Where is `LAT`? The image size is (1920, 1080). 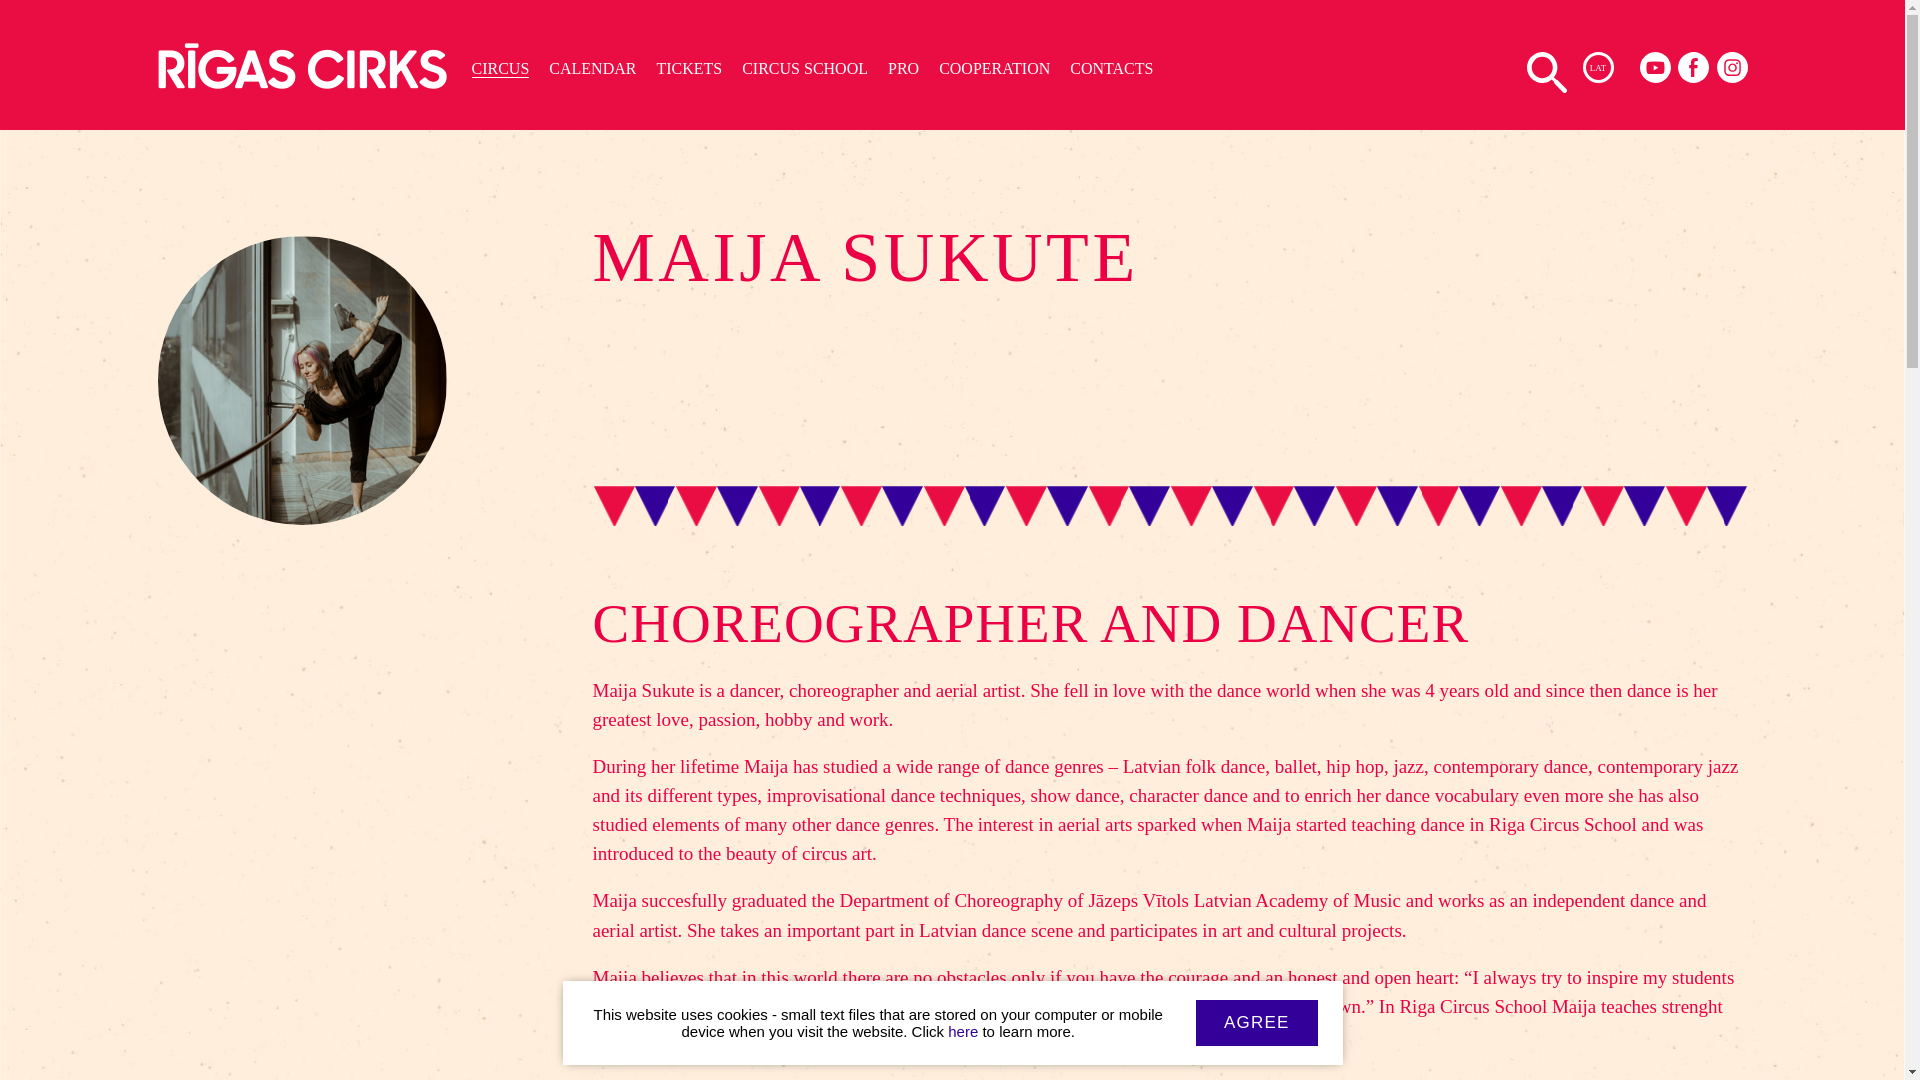 LAT is located at coordinates (1597, 67).